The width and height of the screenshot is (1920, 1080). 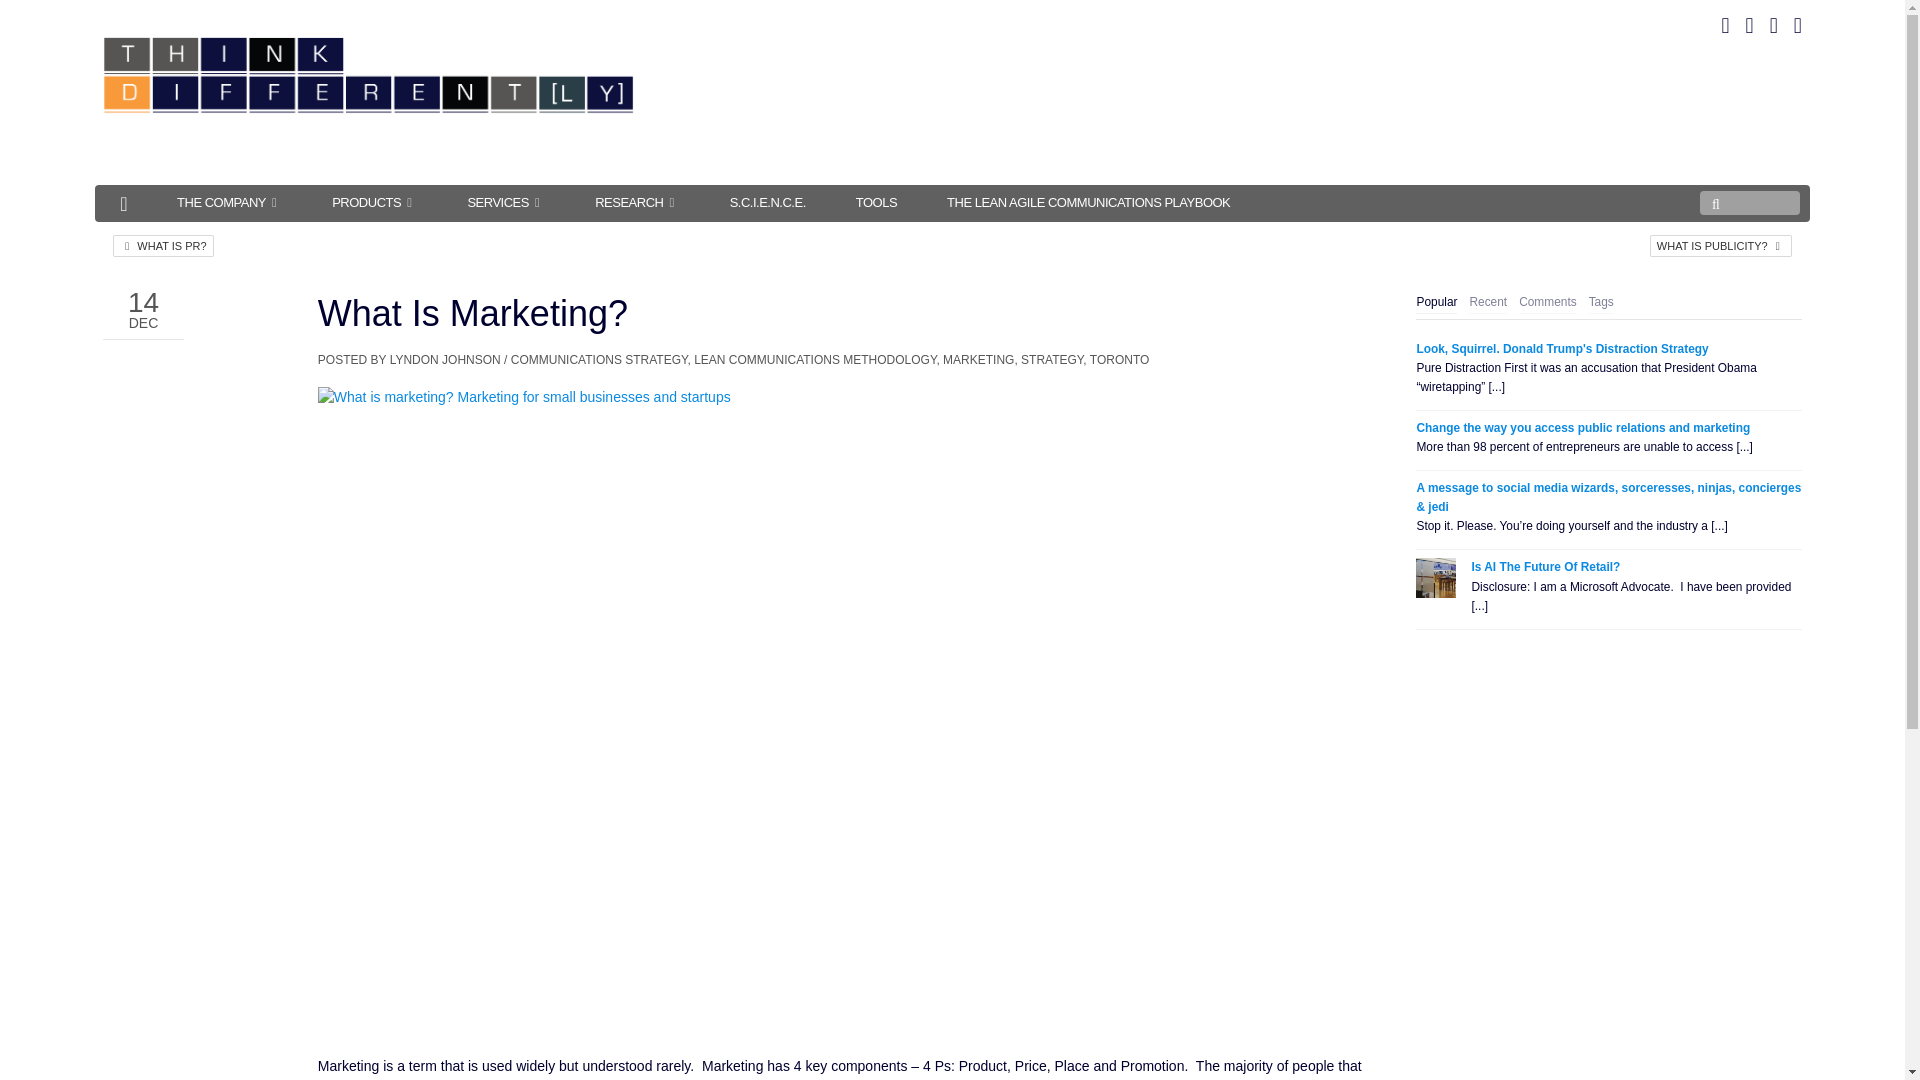 What do you see at coordinates (637, 202) in the screenshot?
I see `RESEARCH` at bounding box center [637, 202].